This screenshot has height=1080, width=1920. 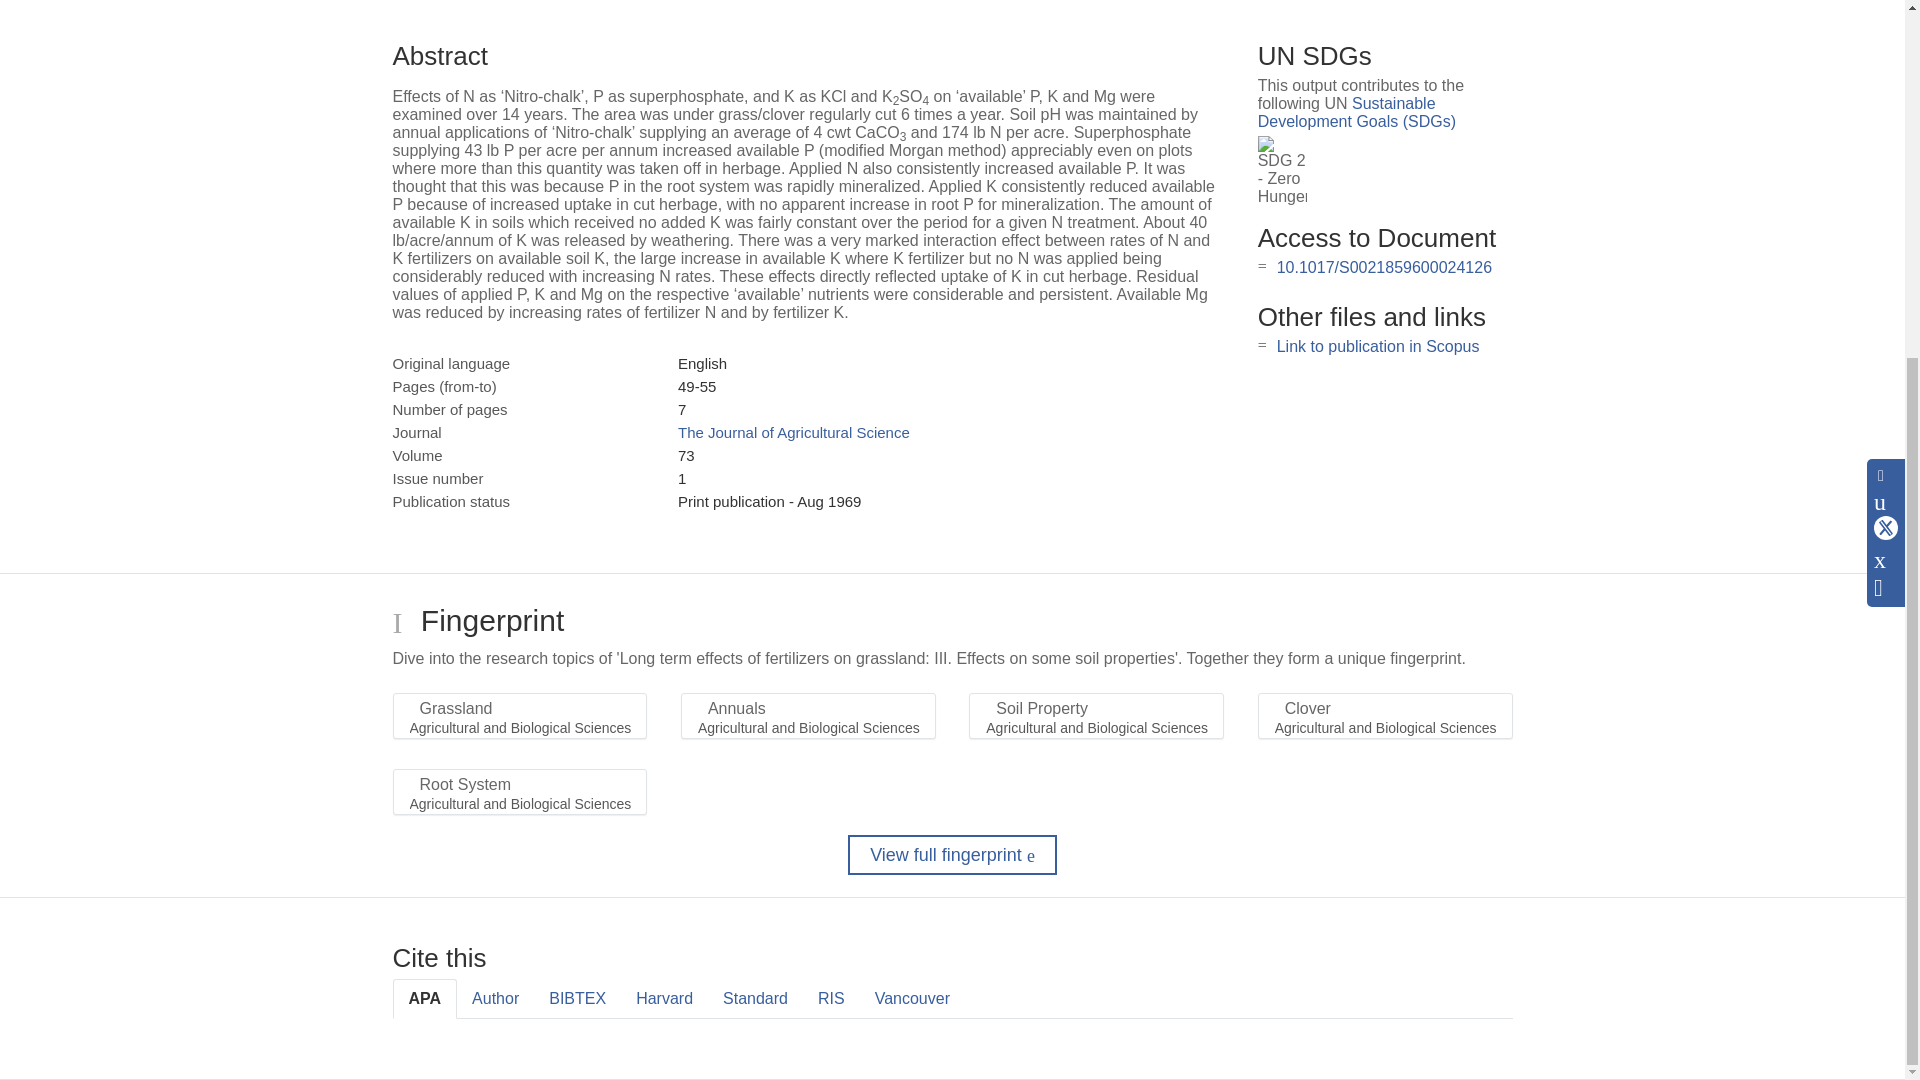 I want to click on The Journal of Agricultural Science, so click(x=794, y=432).